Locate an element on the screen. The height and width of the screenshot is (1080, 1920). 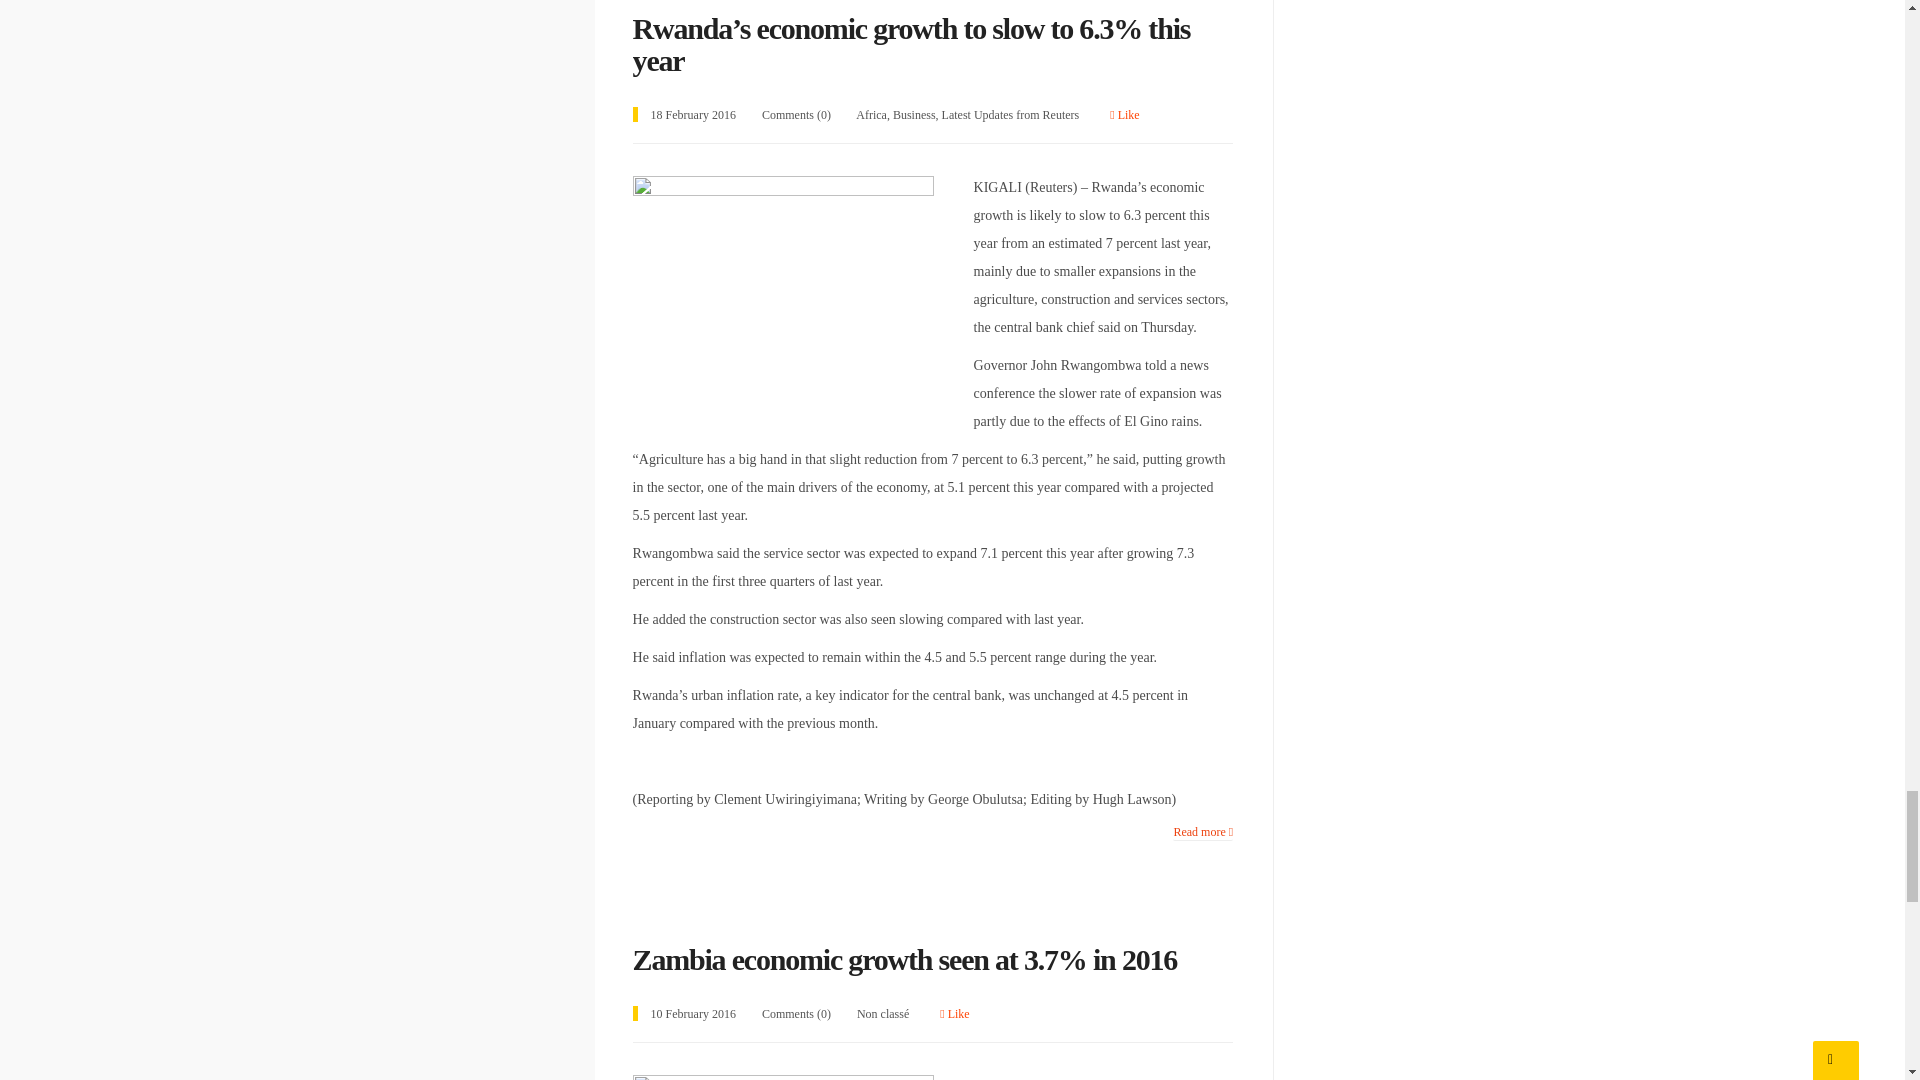
Like is located at coordinates (1124, 115).